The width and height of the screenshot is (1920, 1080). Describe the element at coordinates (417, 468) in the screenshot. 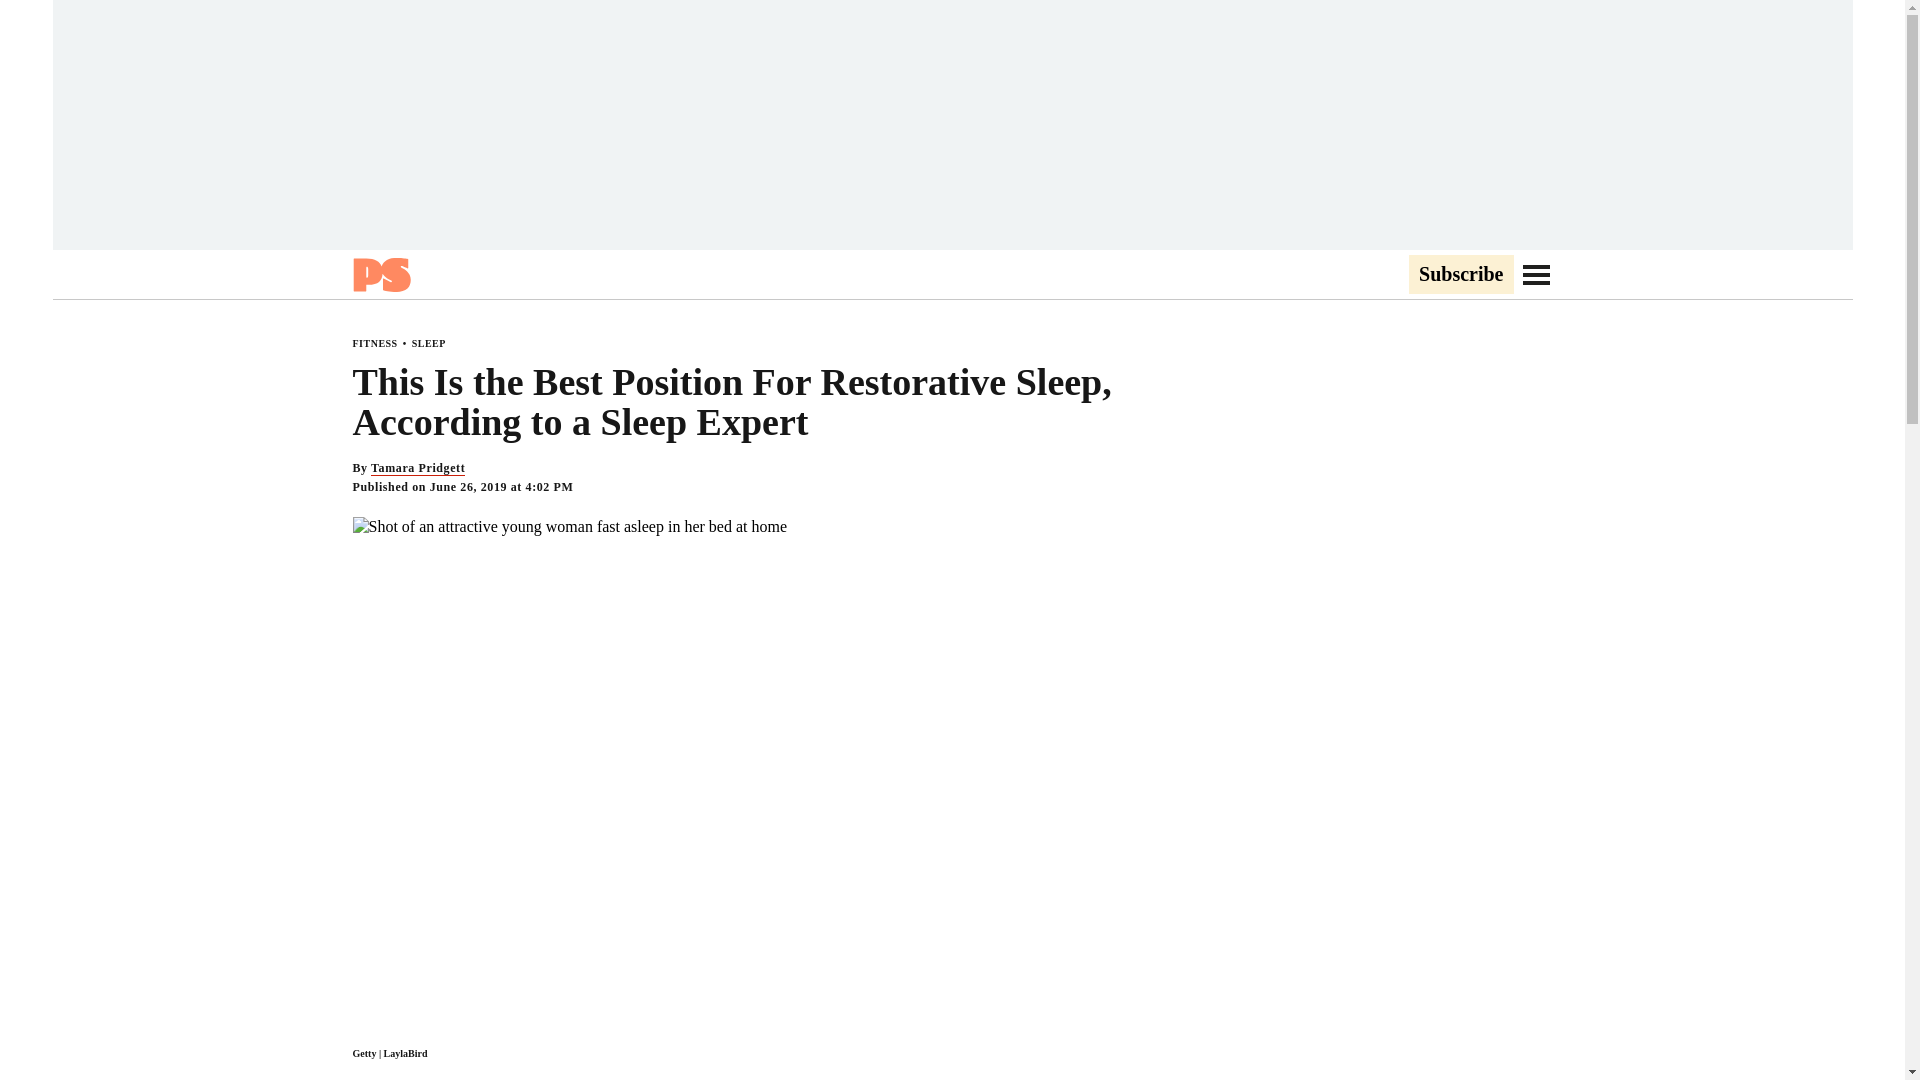

I see `Tamara Pridgett` at that location.